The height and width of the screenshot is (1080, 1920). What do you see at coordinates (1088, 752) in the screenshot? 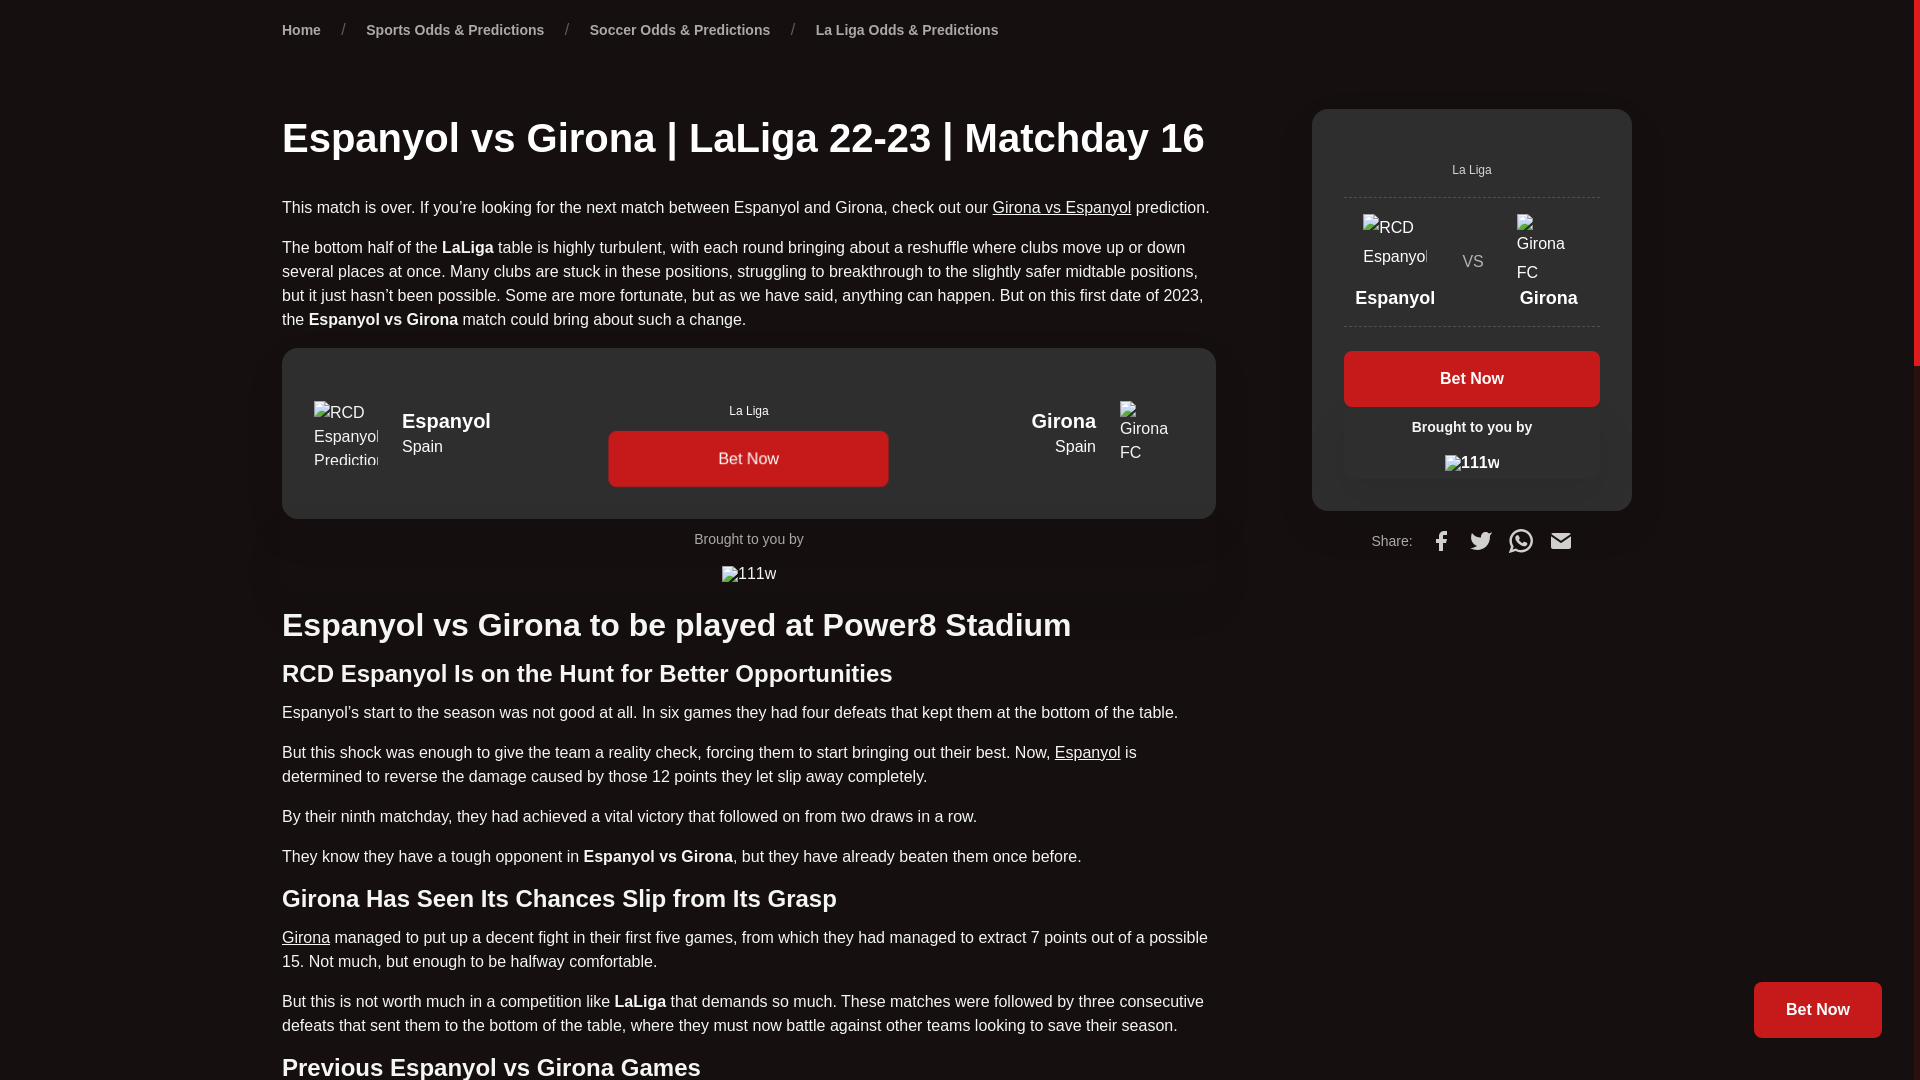
I see `Espanyol Twitter` at bounding box center [1088, 752].